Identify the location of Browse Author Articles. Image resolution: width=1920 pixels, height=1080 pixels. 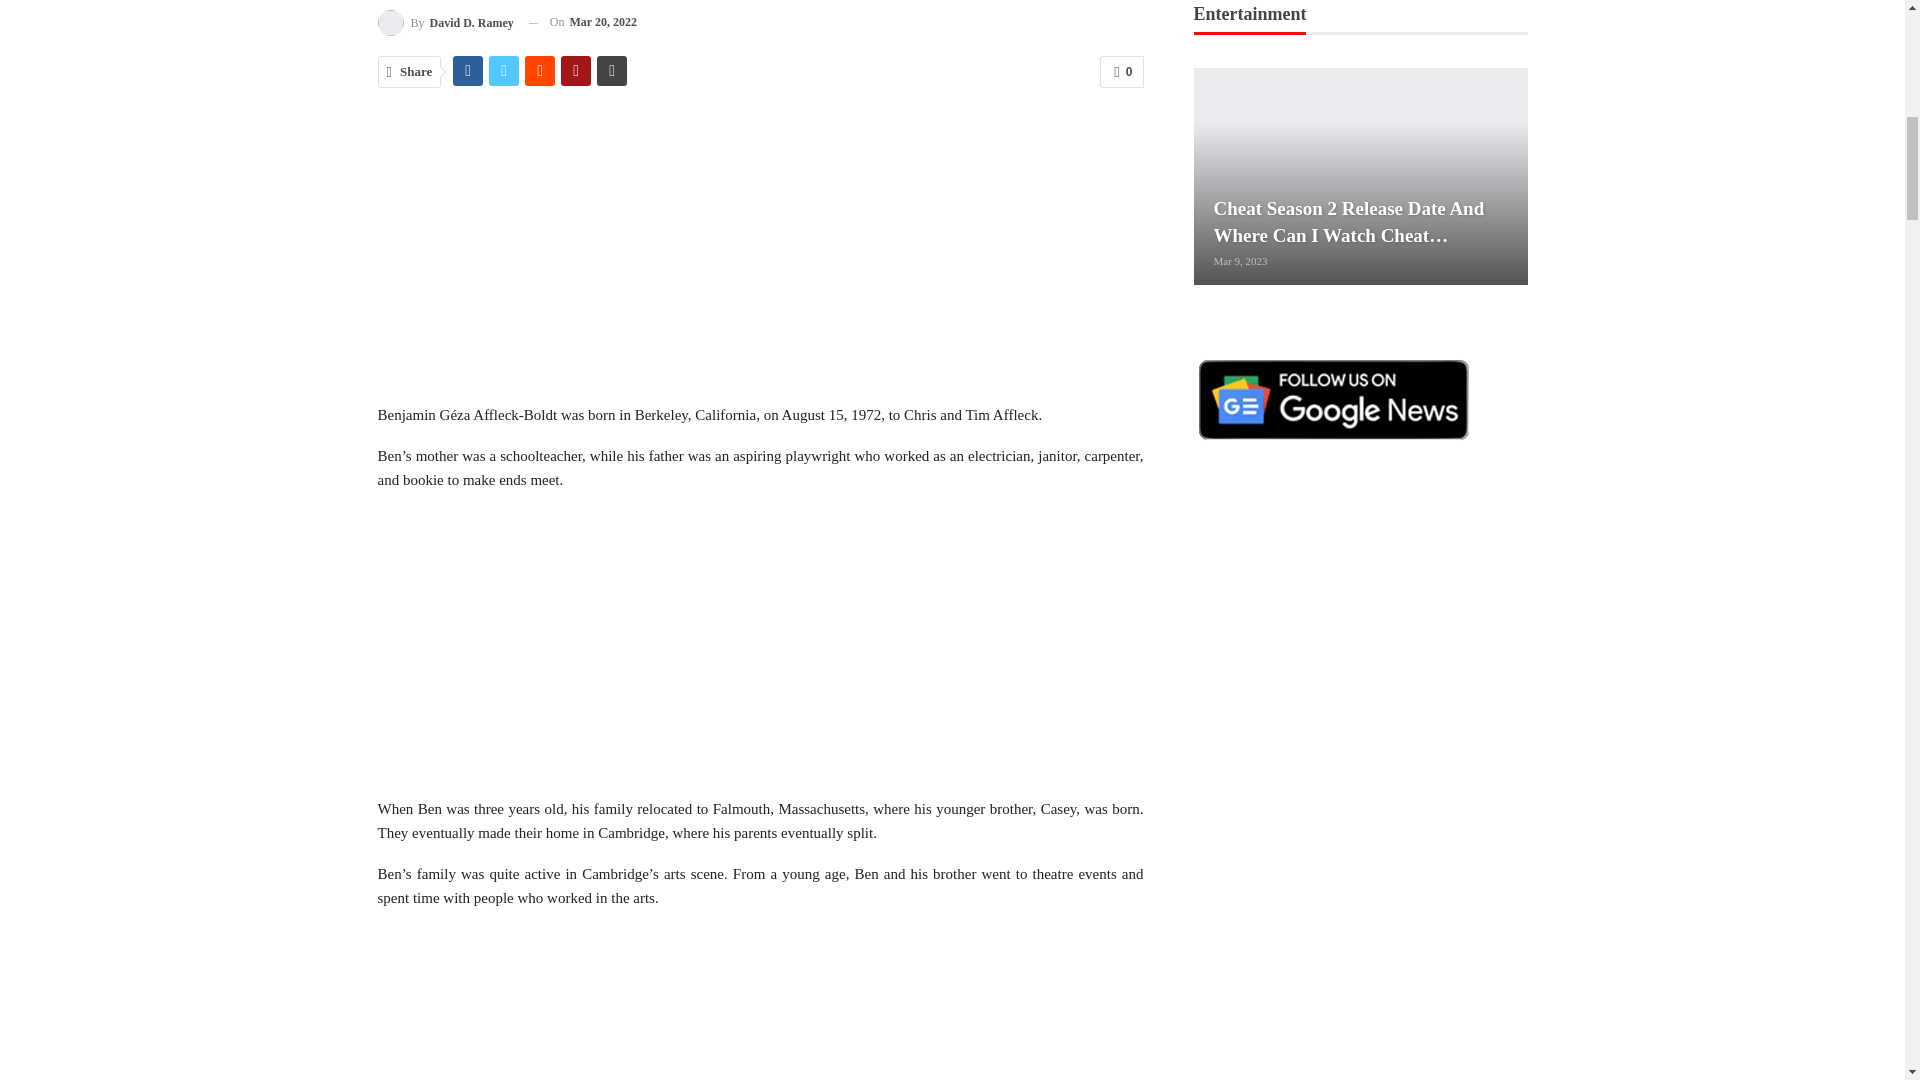
(446, 22).